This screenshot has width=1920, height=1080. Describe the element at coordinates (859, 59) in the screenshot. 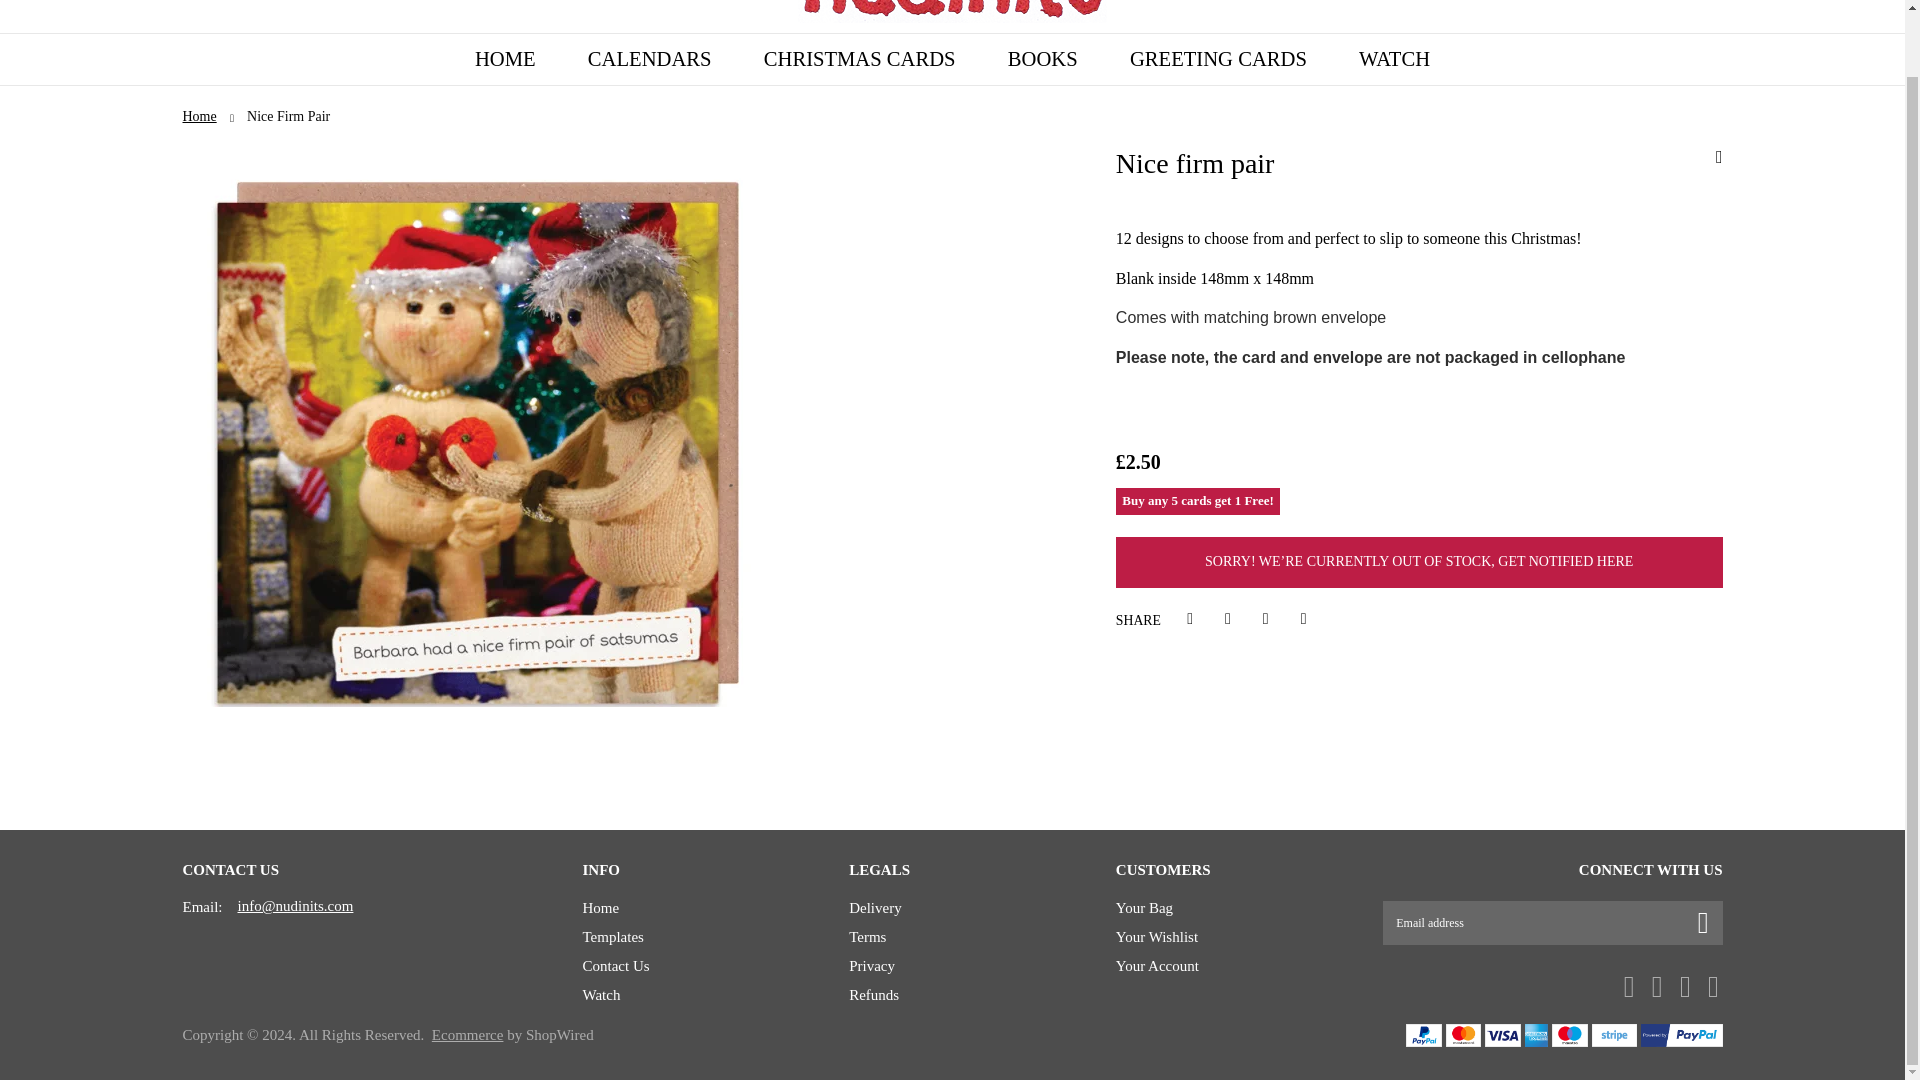

I see `CHRISTMAS CARDS` at that location.